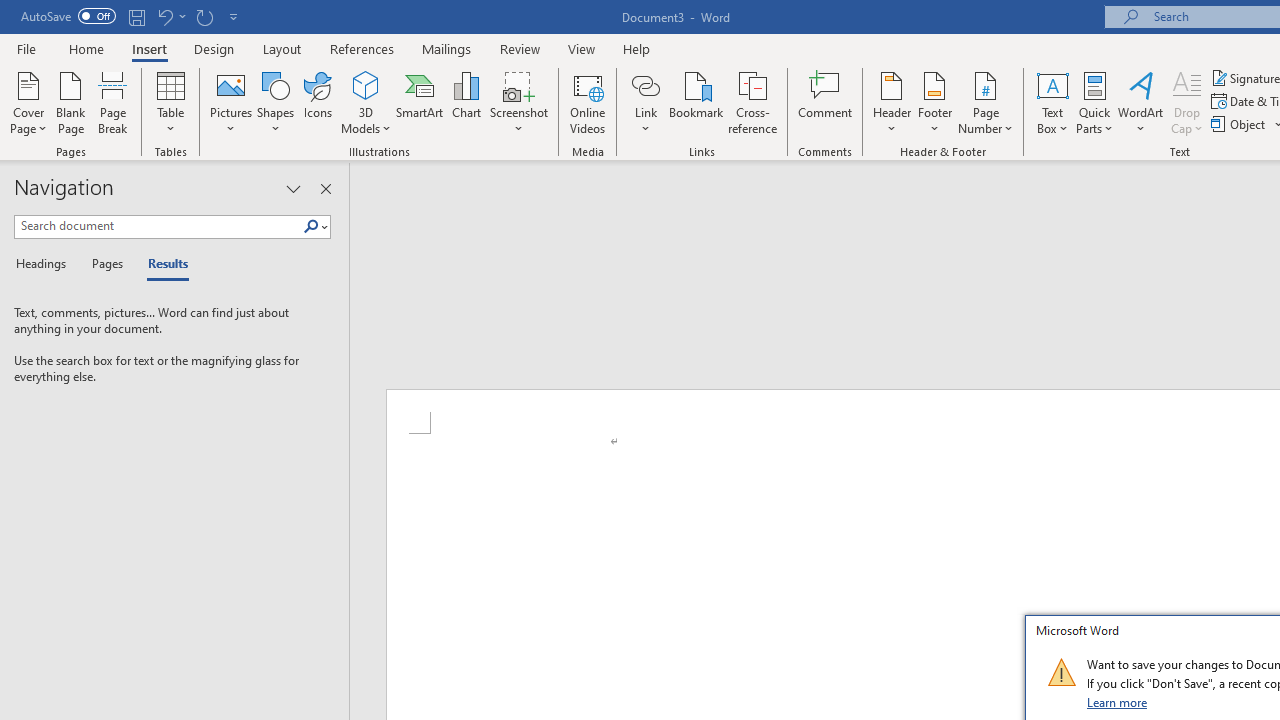  What do you see at coordinates (1187, 102) in the screenshot?
I see `Drop Cap` at bounding box center [1187, 102].